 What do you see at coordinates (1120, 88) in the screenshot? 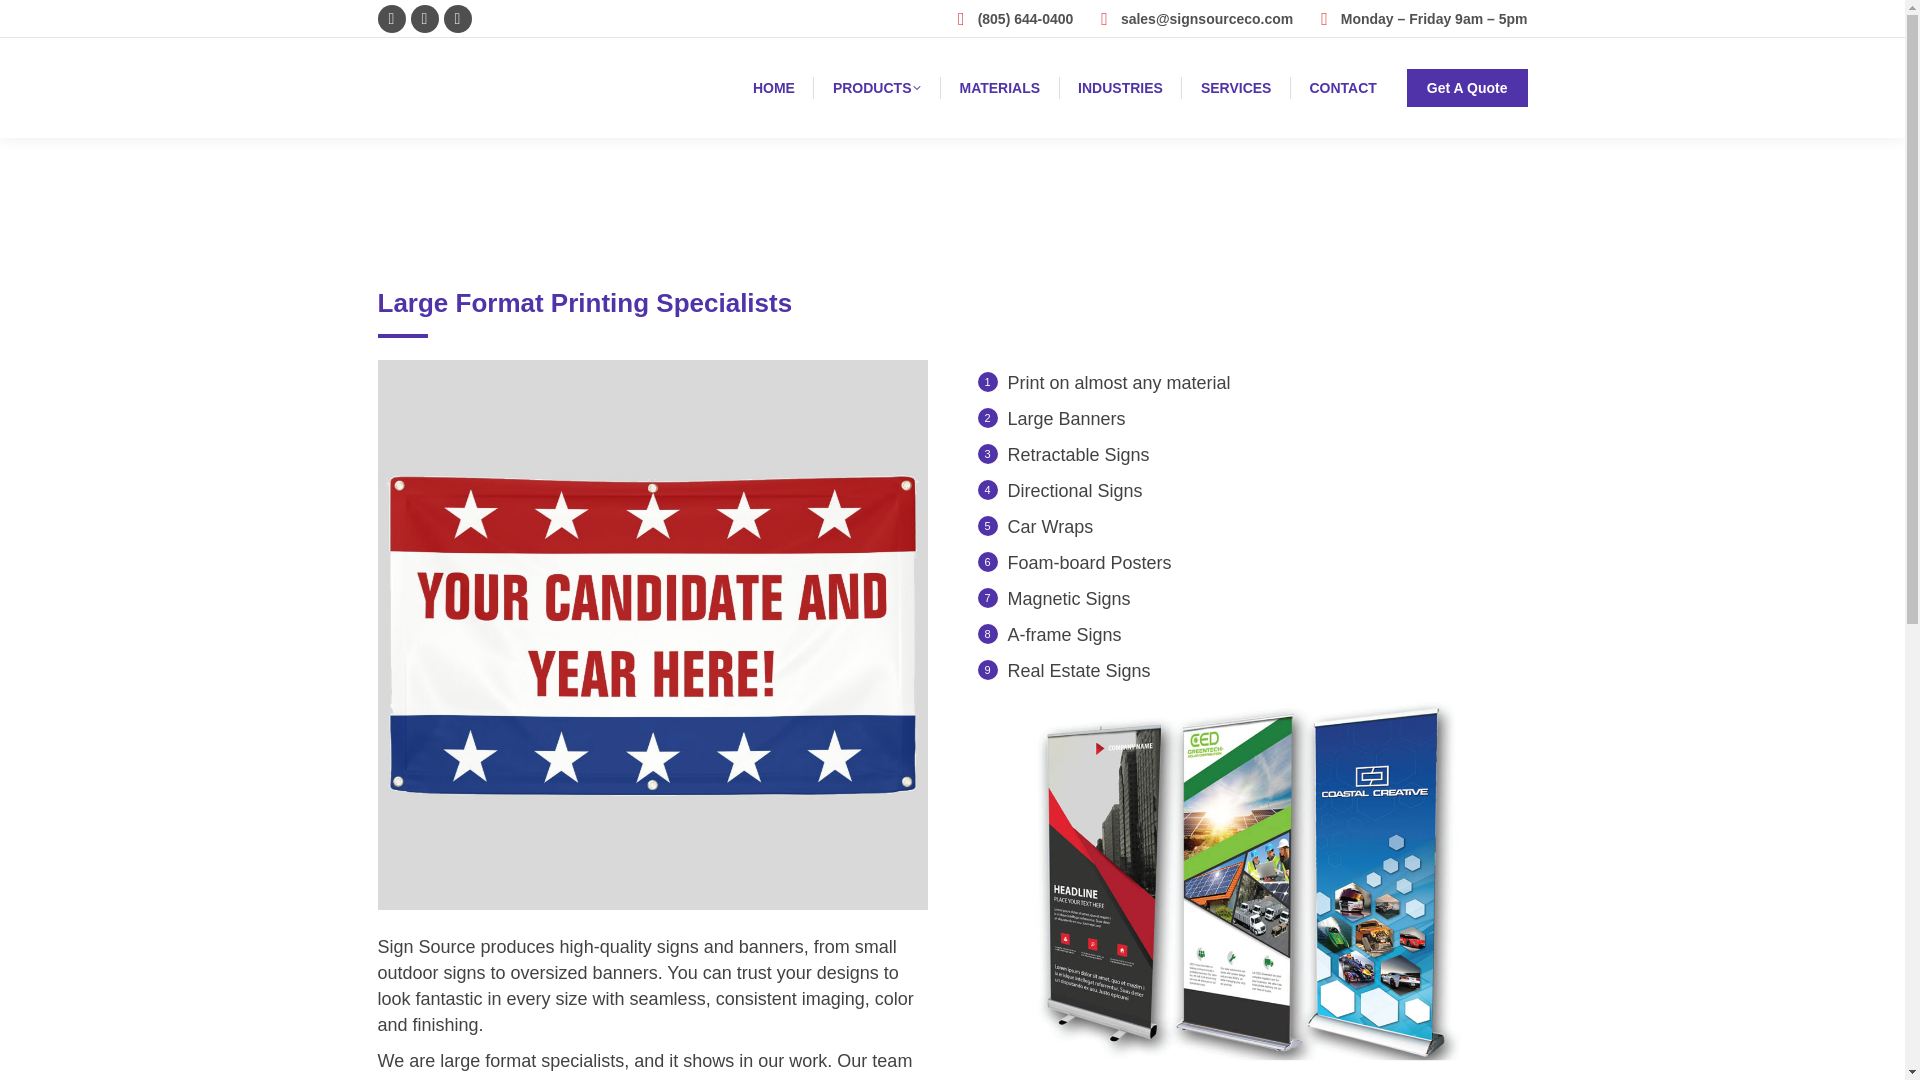
I see `INDUSTRIES` at bounding box center [1120, 88].